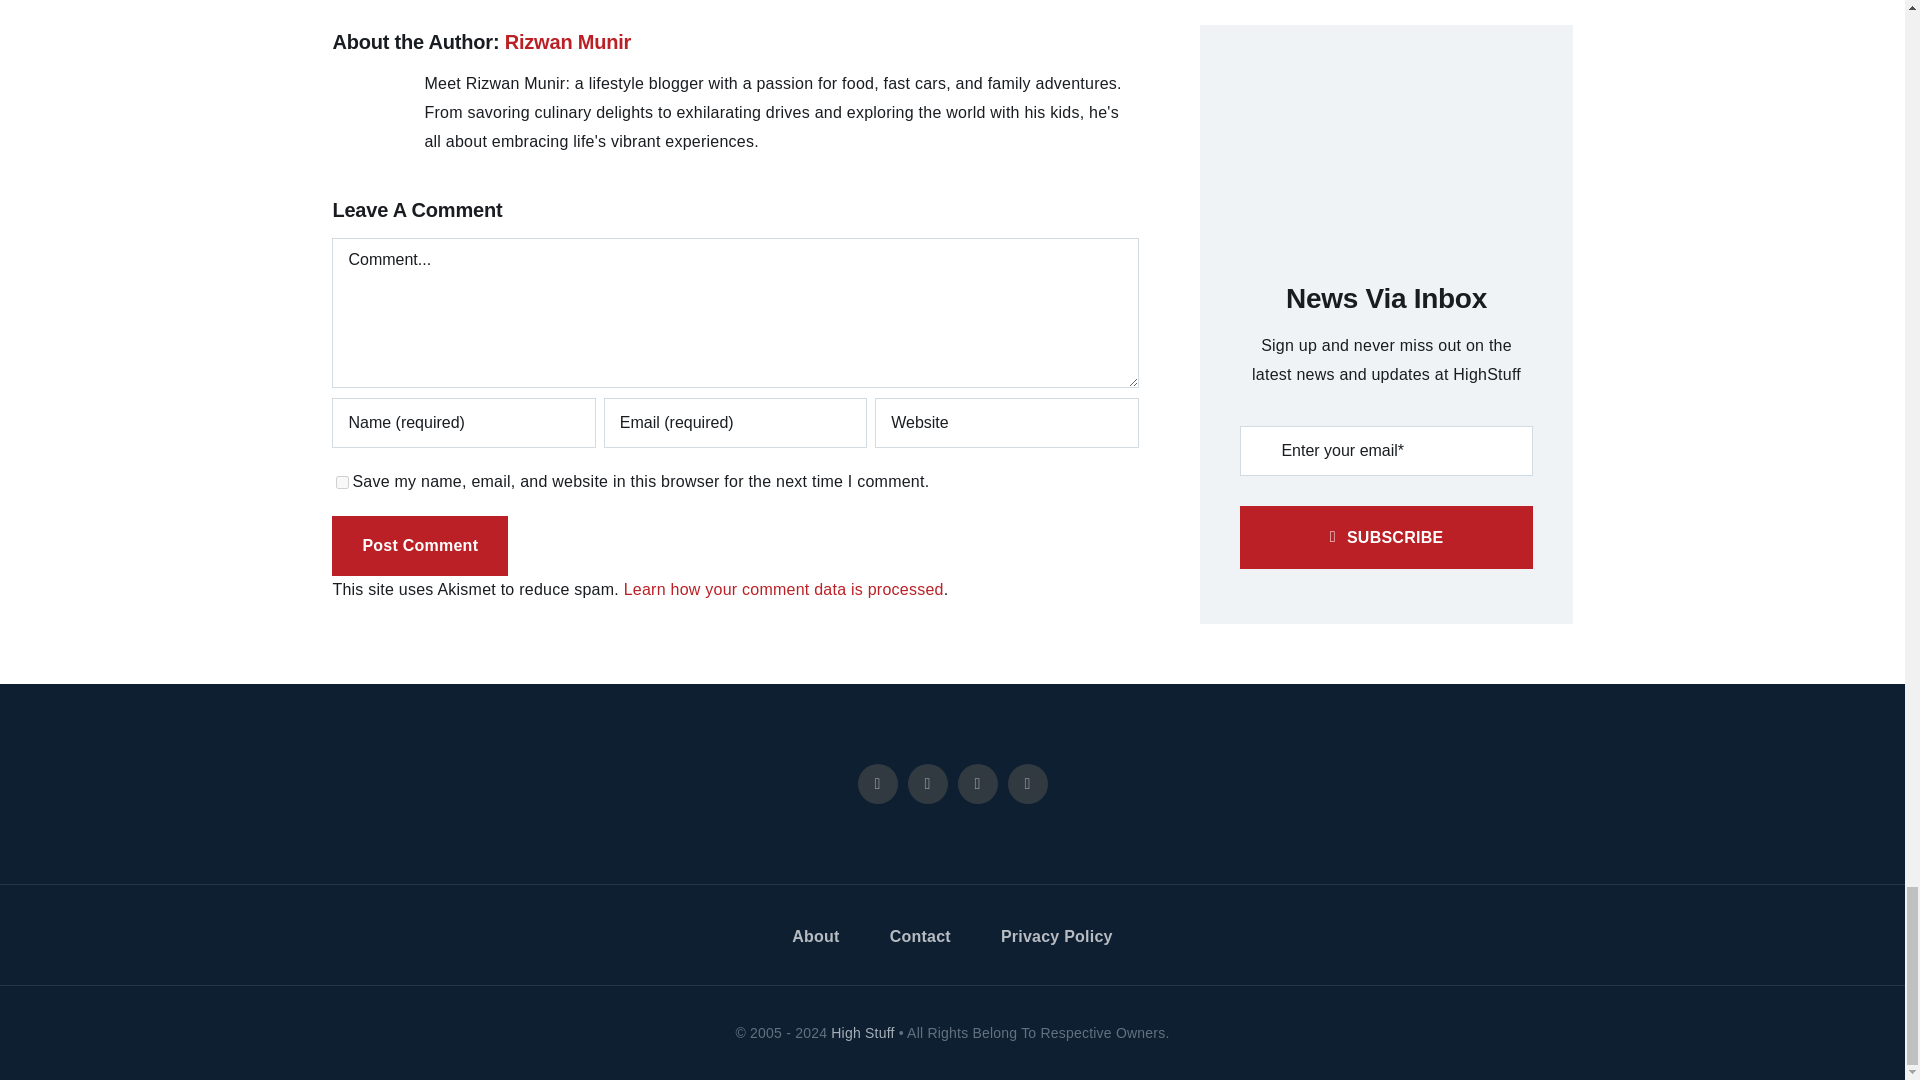 This screenshot has height=1080, width=1920. I want to click on Instagram, so click(978, 783).